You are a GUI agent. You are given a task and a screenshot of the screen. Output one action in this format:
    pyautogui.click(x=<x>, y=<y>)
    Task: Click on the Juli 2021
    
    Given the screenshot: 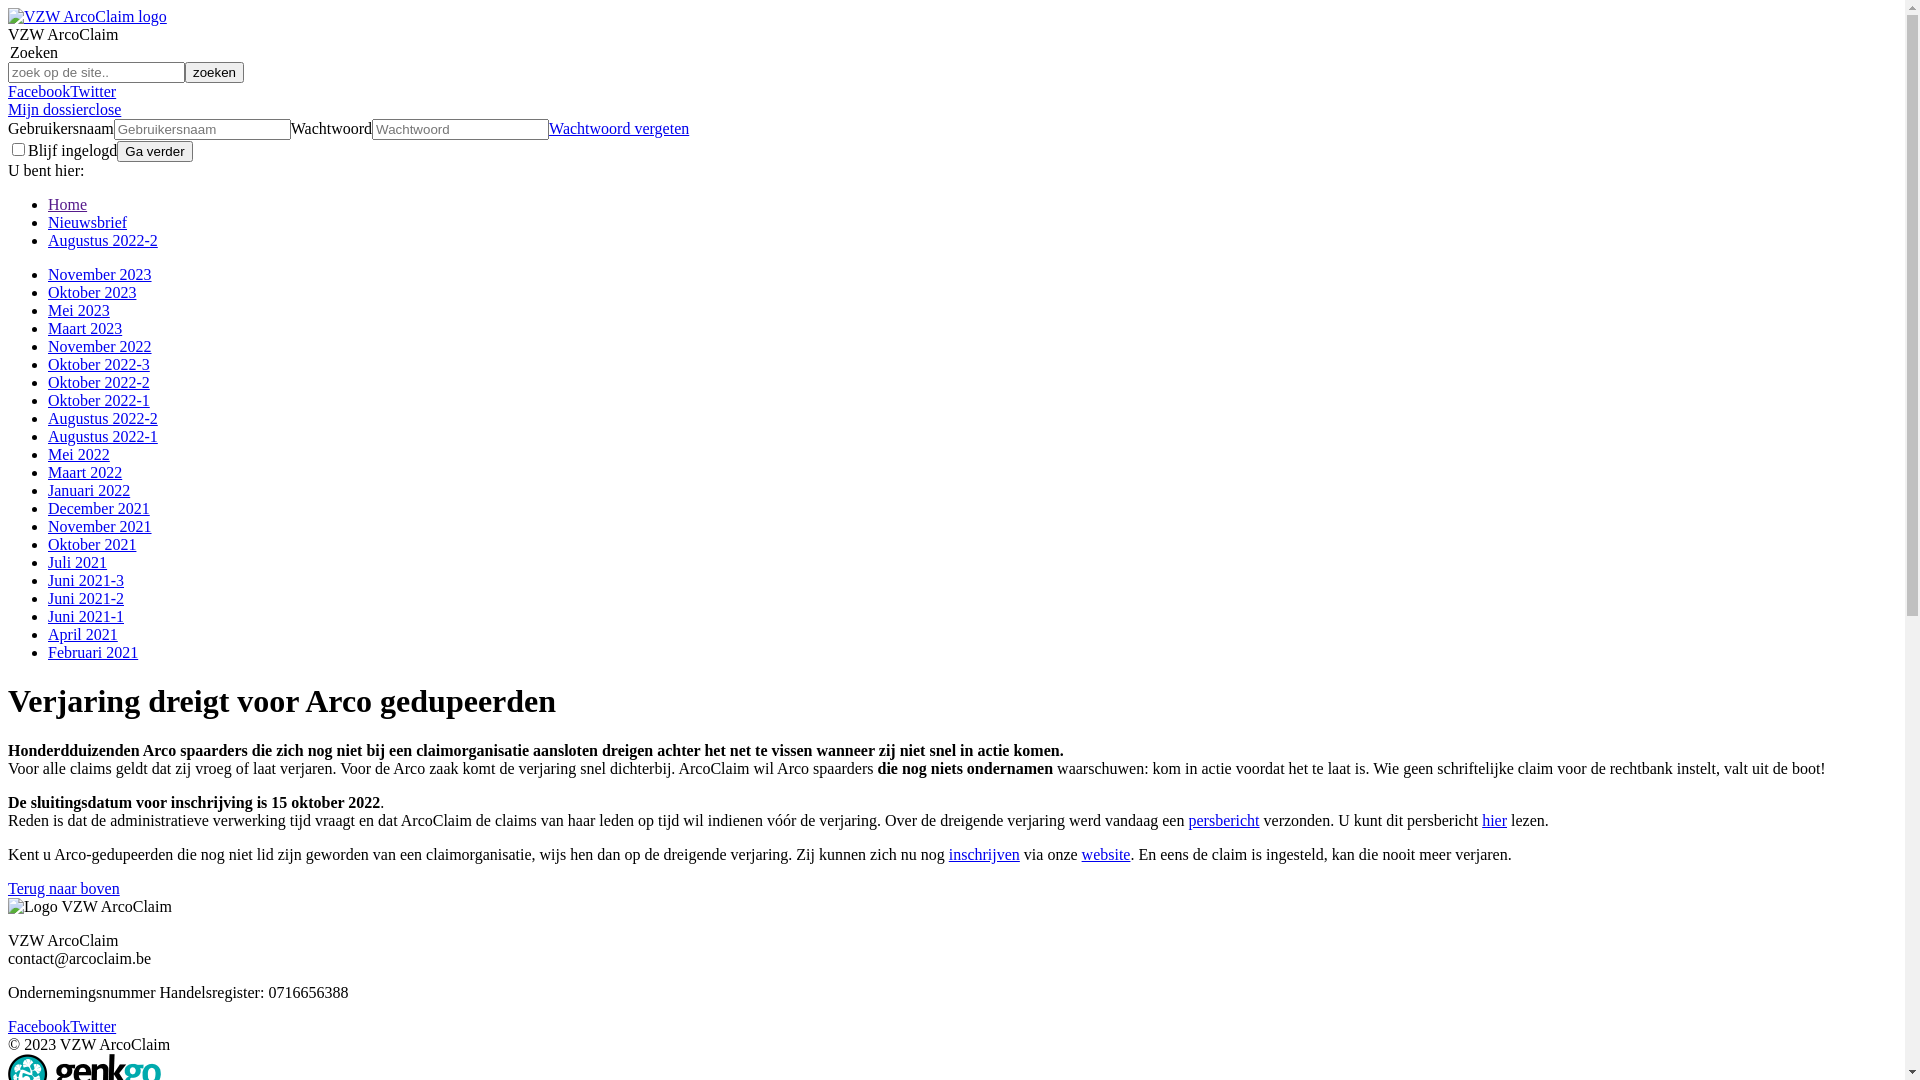 What is the action you would take?
    pyautogui.click(x=78, y=562)
    